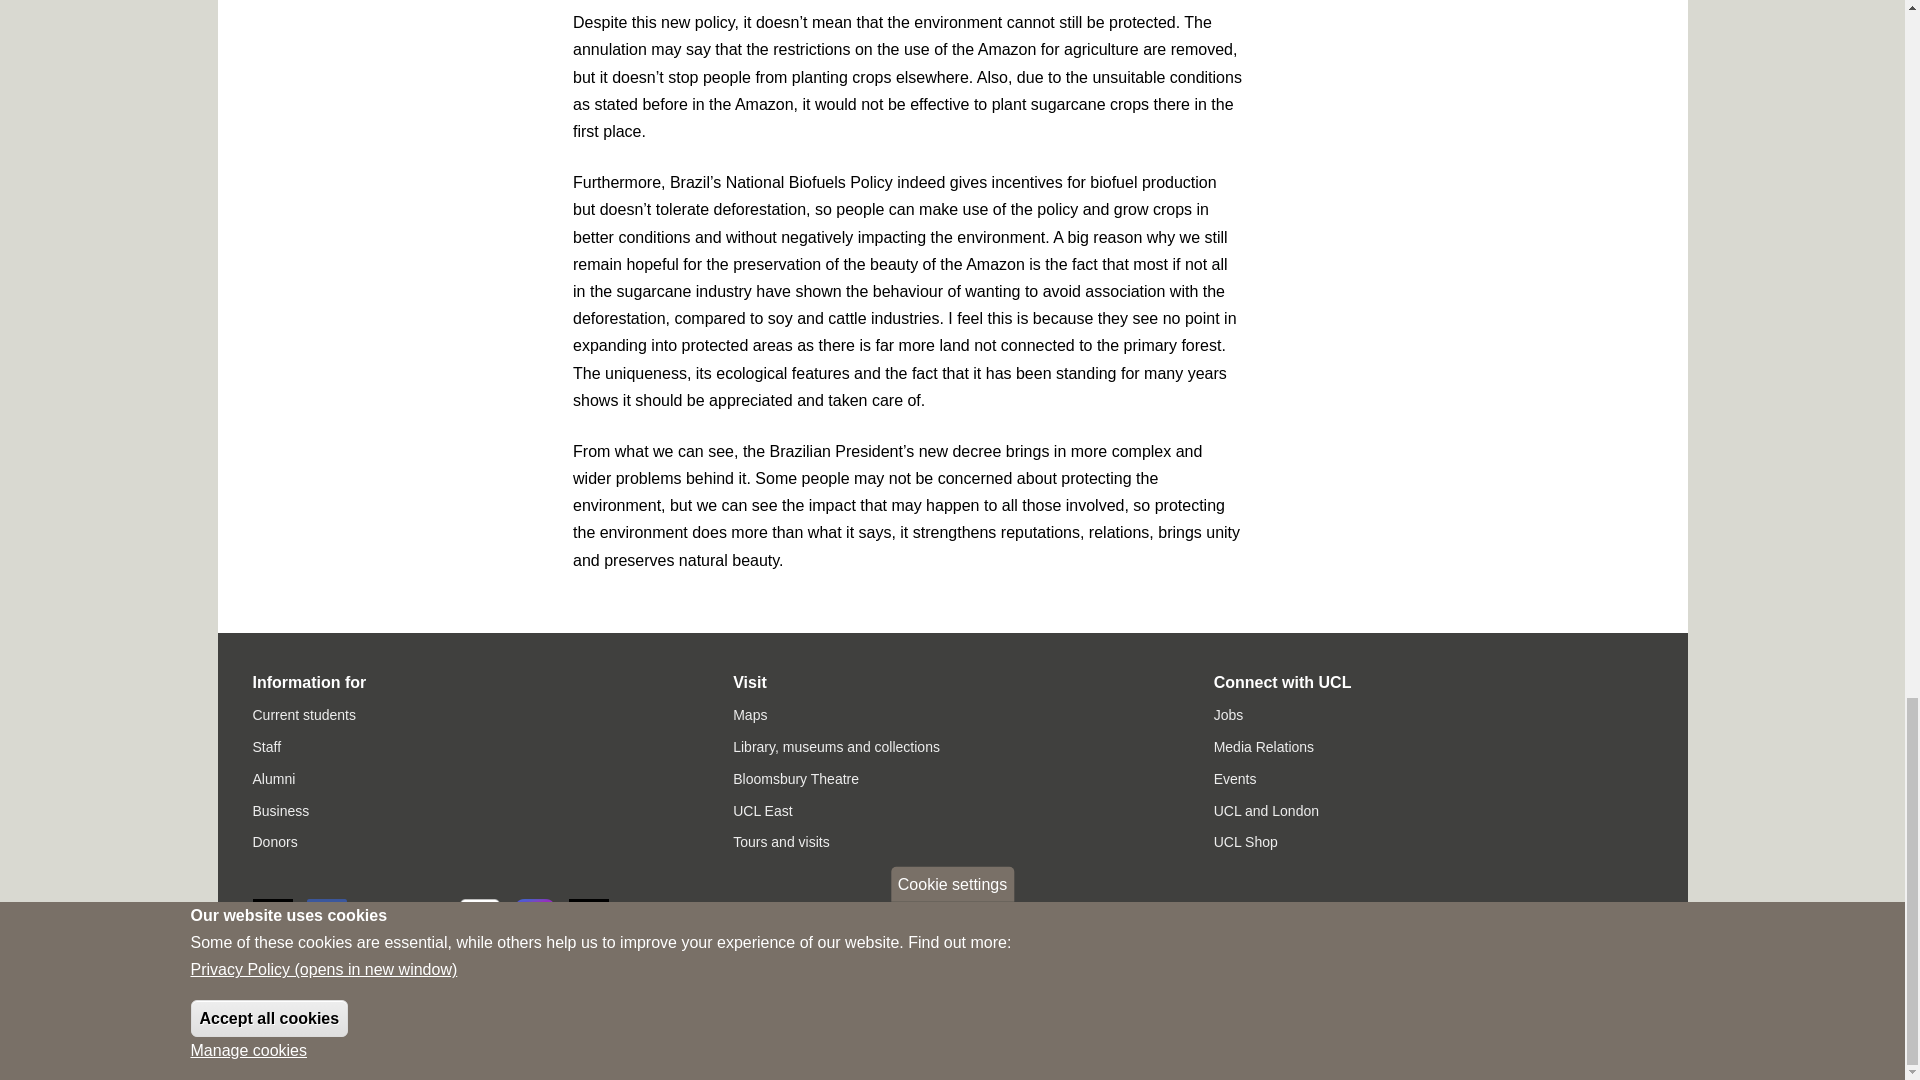 The height and width of the screenshot is (1080, 1920). What do you see at coordinates (762, 810) in the screenshot?
I see `UCL East` at bounding box center [762, 810].